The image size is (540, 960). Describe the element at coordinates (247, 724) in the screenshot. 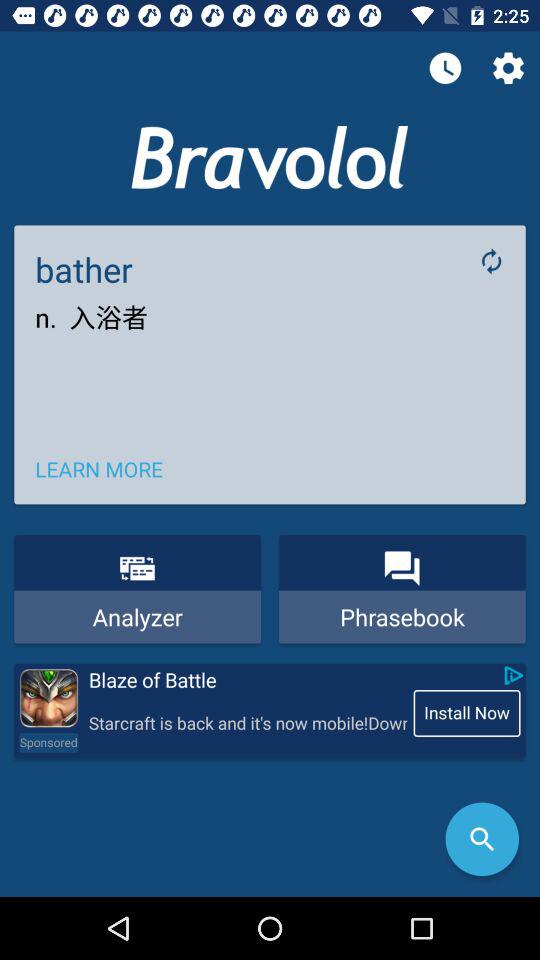

I see `select the starcraft is back` at that location.